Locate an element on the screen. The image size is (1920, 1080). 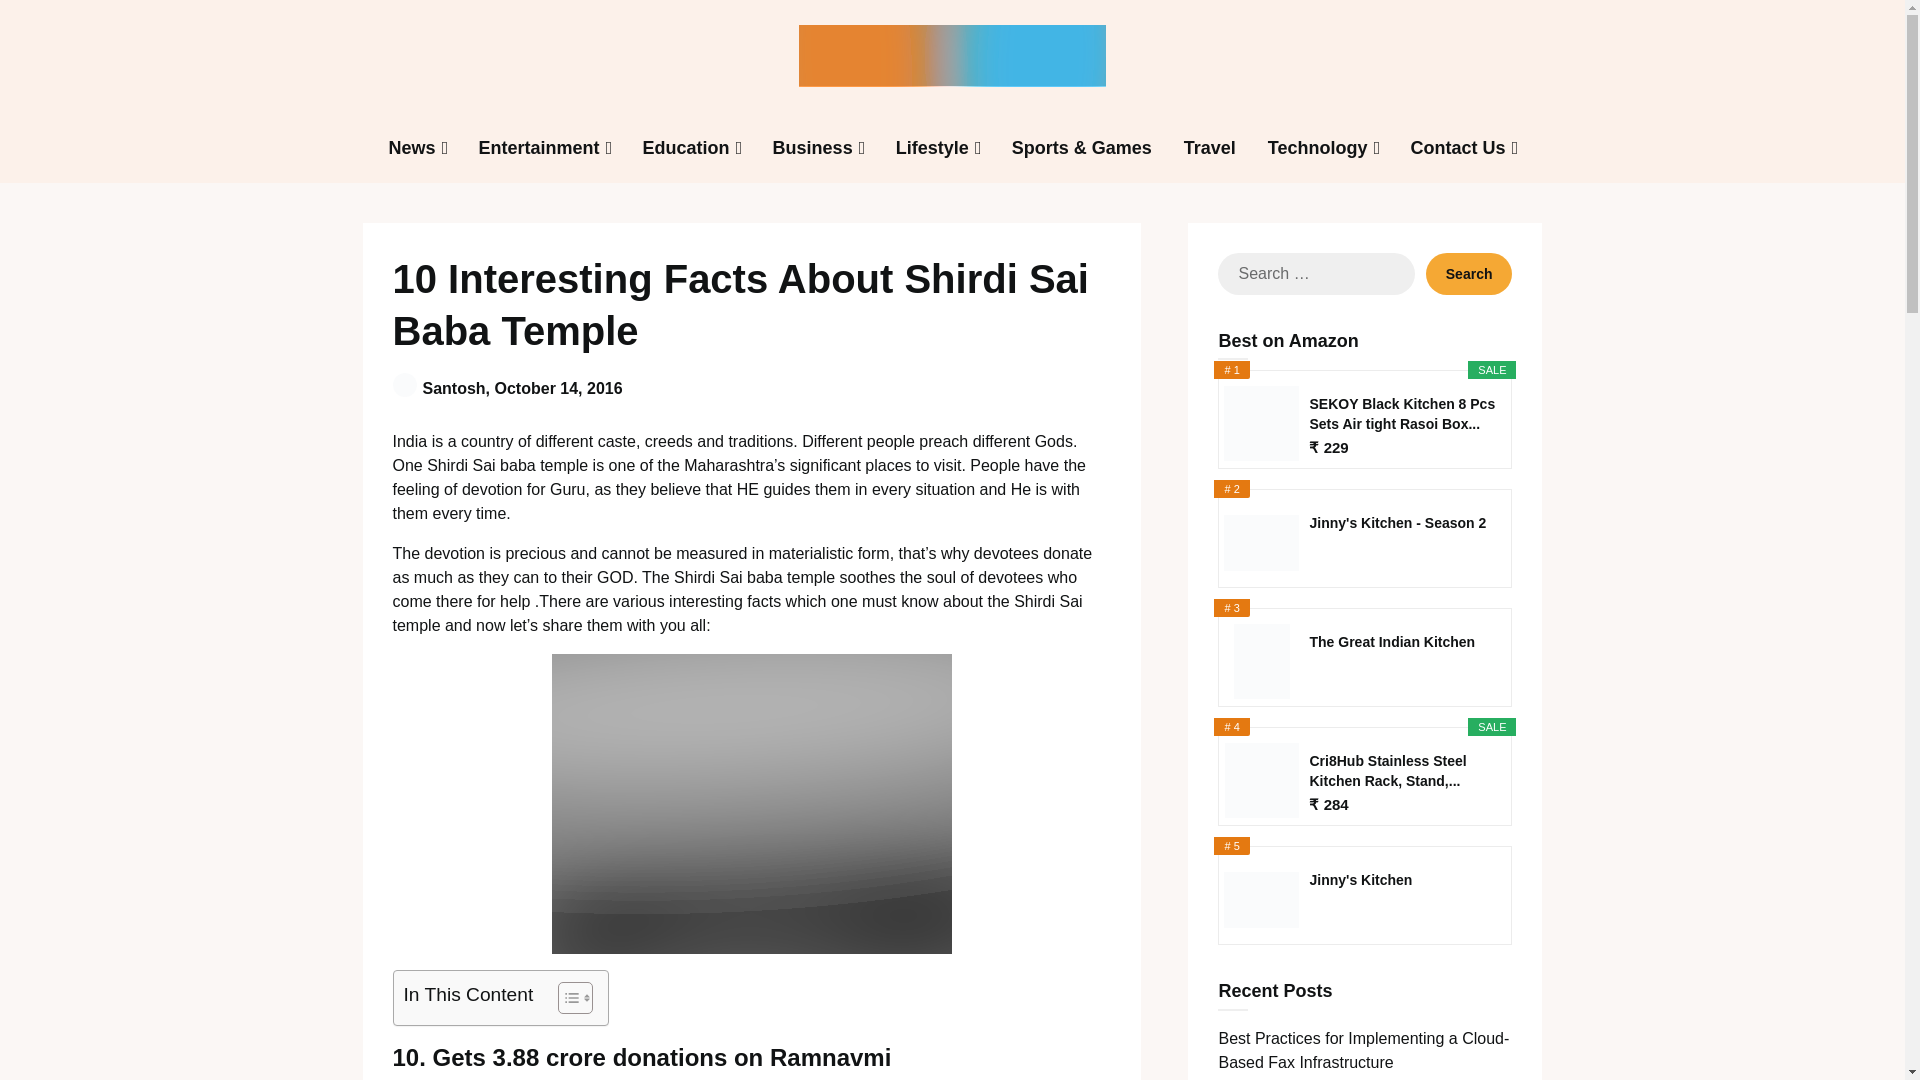
Education is located at coordinates (686, 148).